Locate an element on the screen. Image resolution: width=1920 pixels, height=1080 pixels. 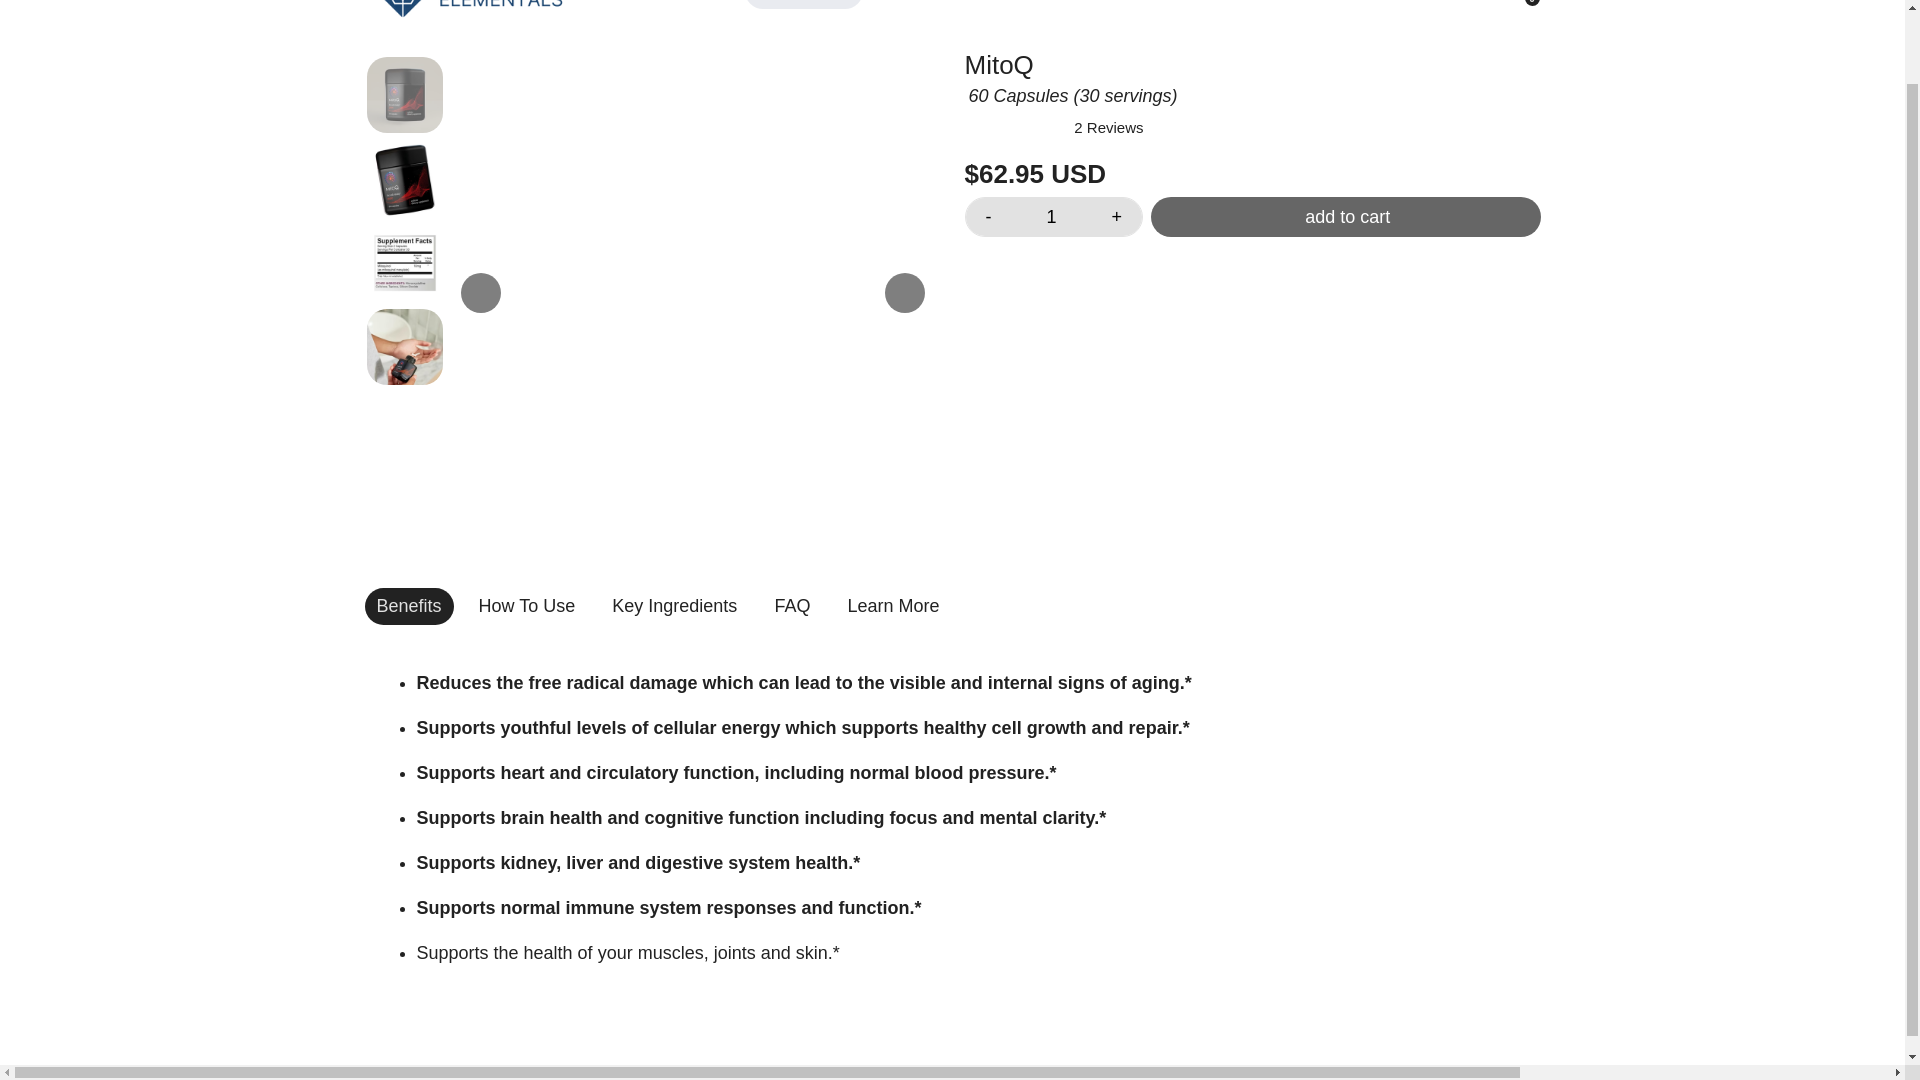
Our Products is located at coordinates (804, 16).